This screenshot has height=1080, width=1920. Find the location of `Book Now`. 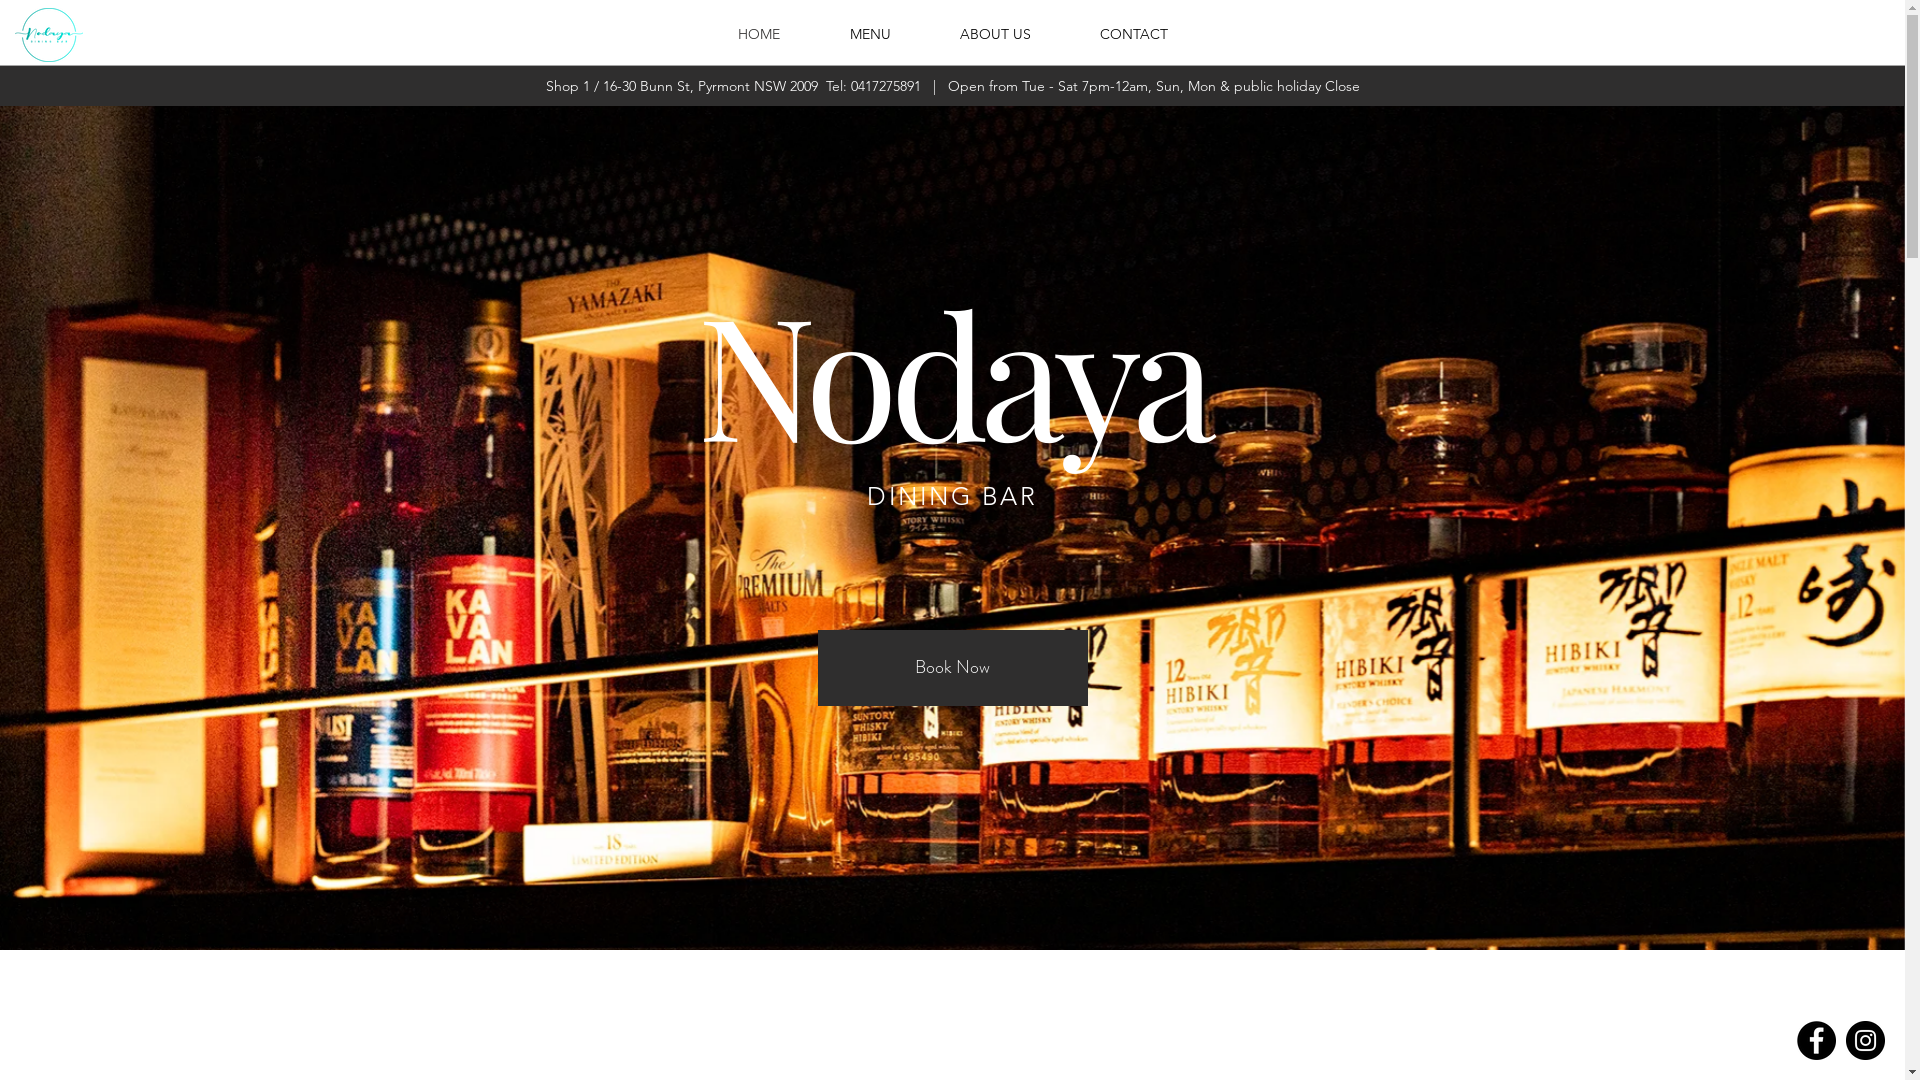

Book Now is located at coordinates (953, 668).